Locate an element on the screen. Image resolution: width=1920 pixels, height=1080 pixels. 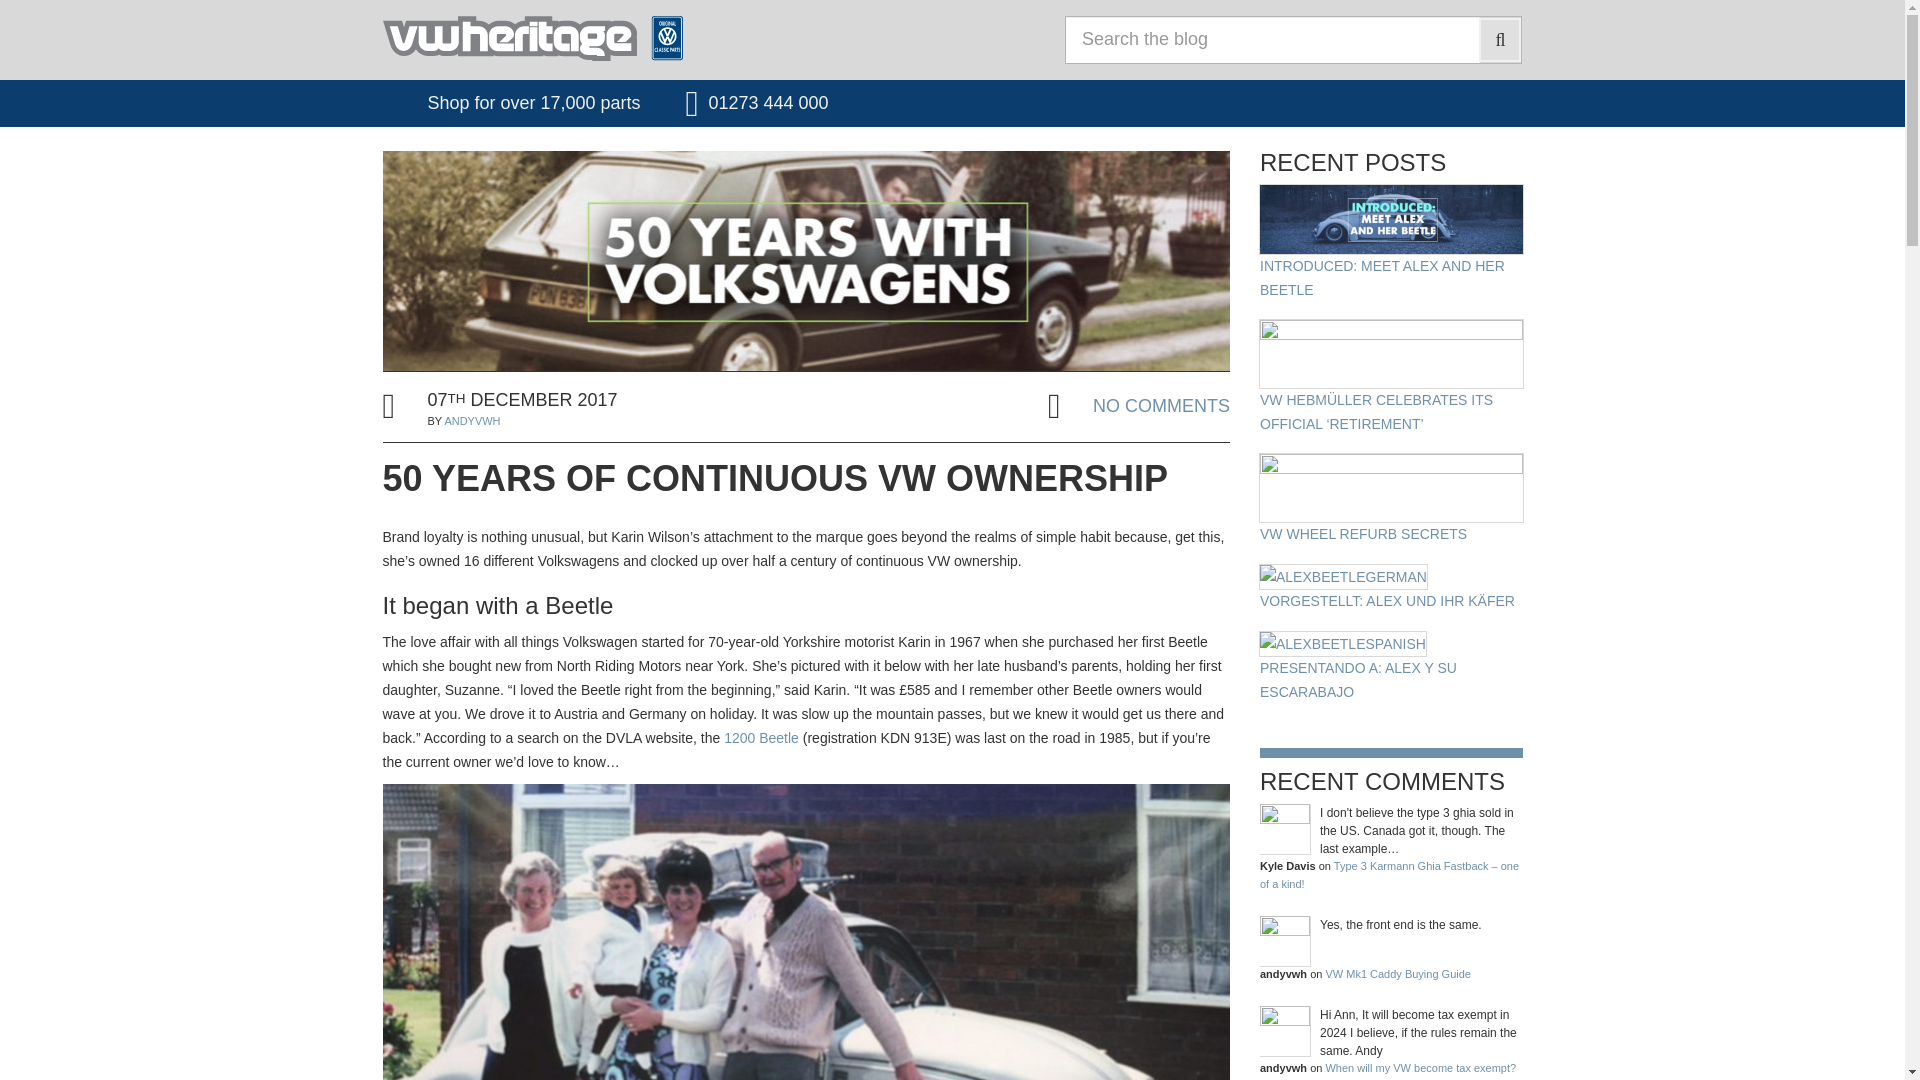
When will my VW become tax exempt? is located at coordinates (1420, 1067).